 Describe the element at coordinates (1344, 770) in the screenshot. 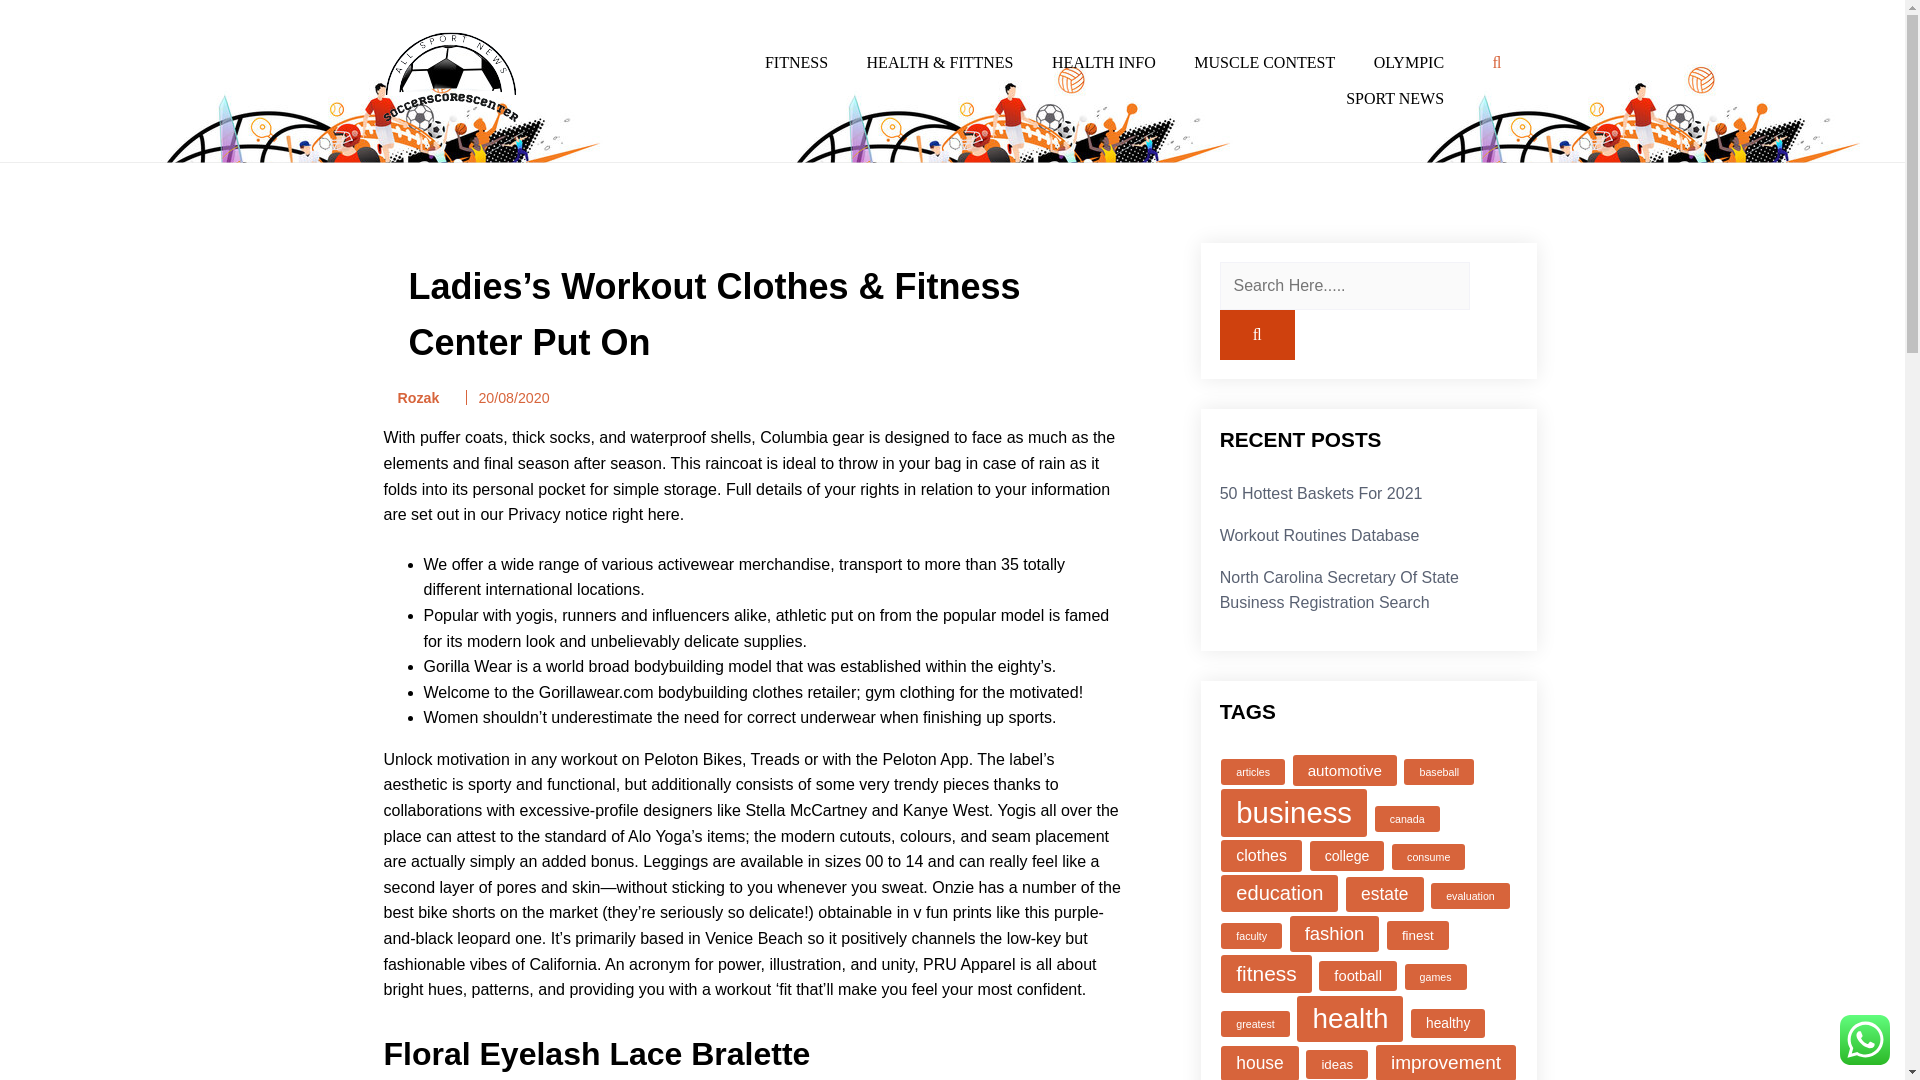

I see `automotive` at that location.